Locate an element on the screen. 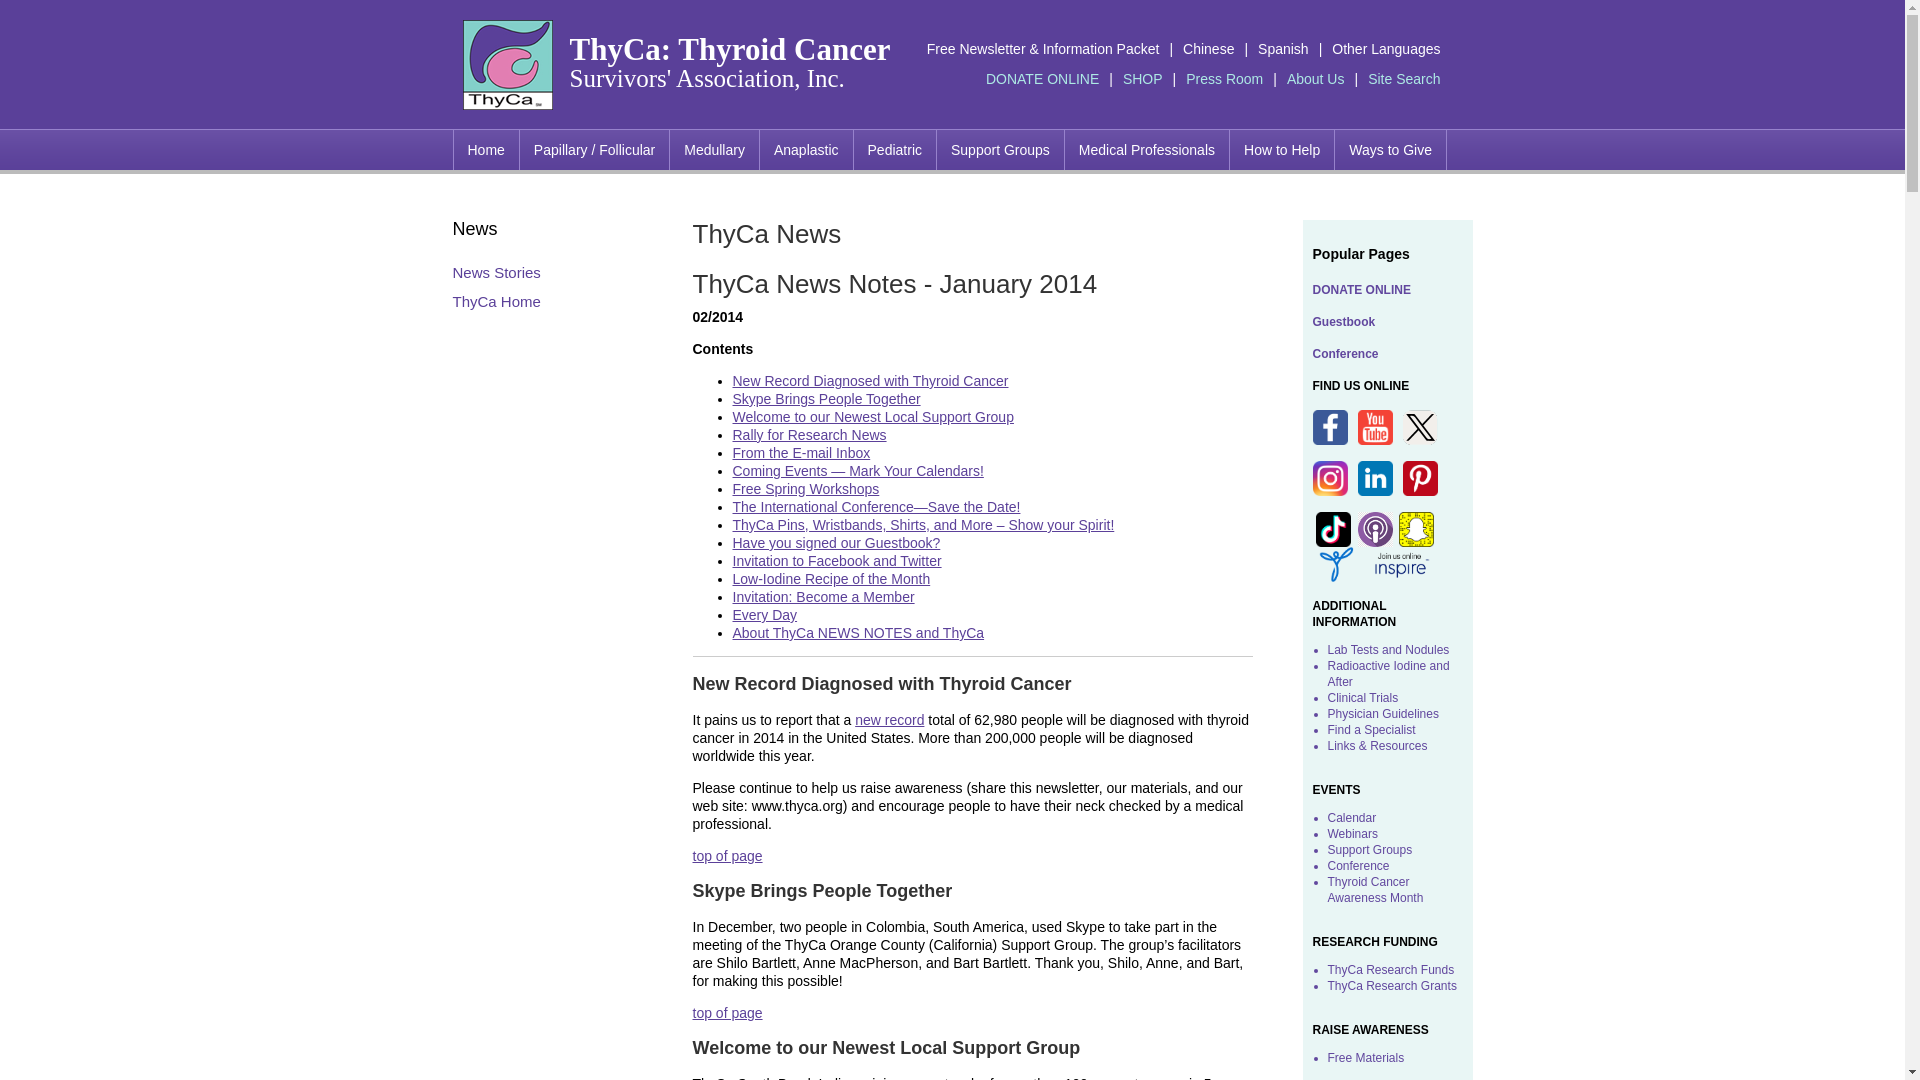  Anaplastic is located at coordinates (805, 149).